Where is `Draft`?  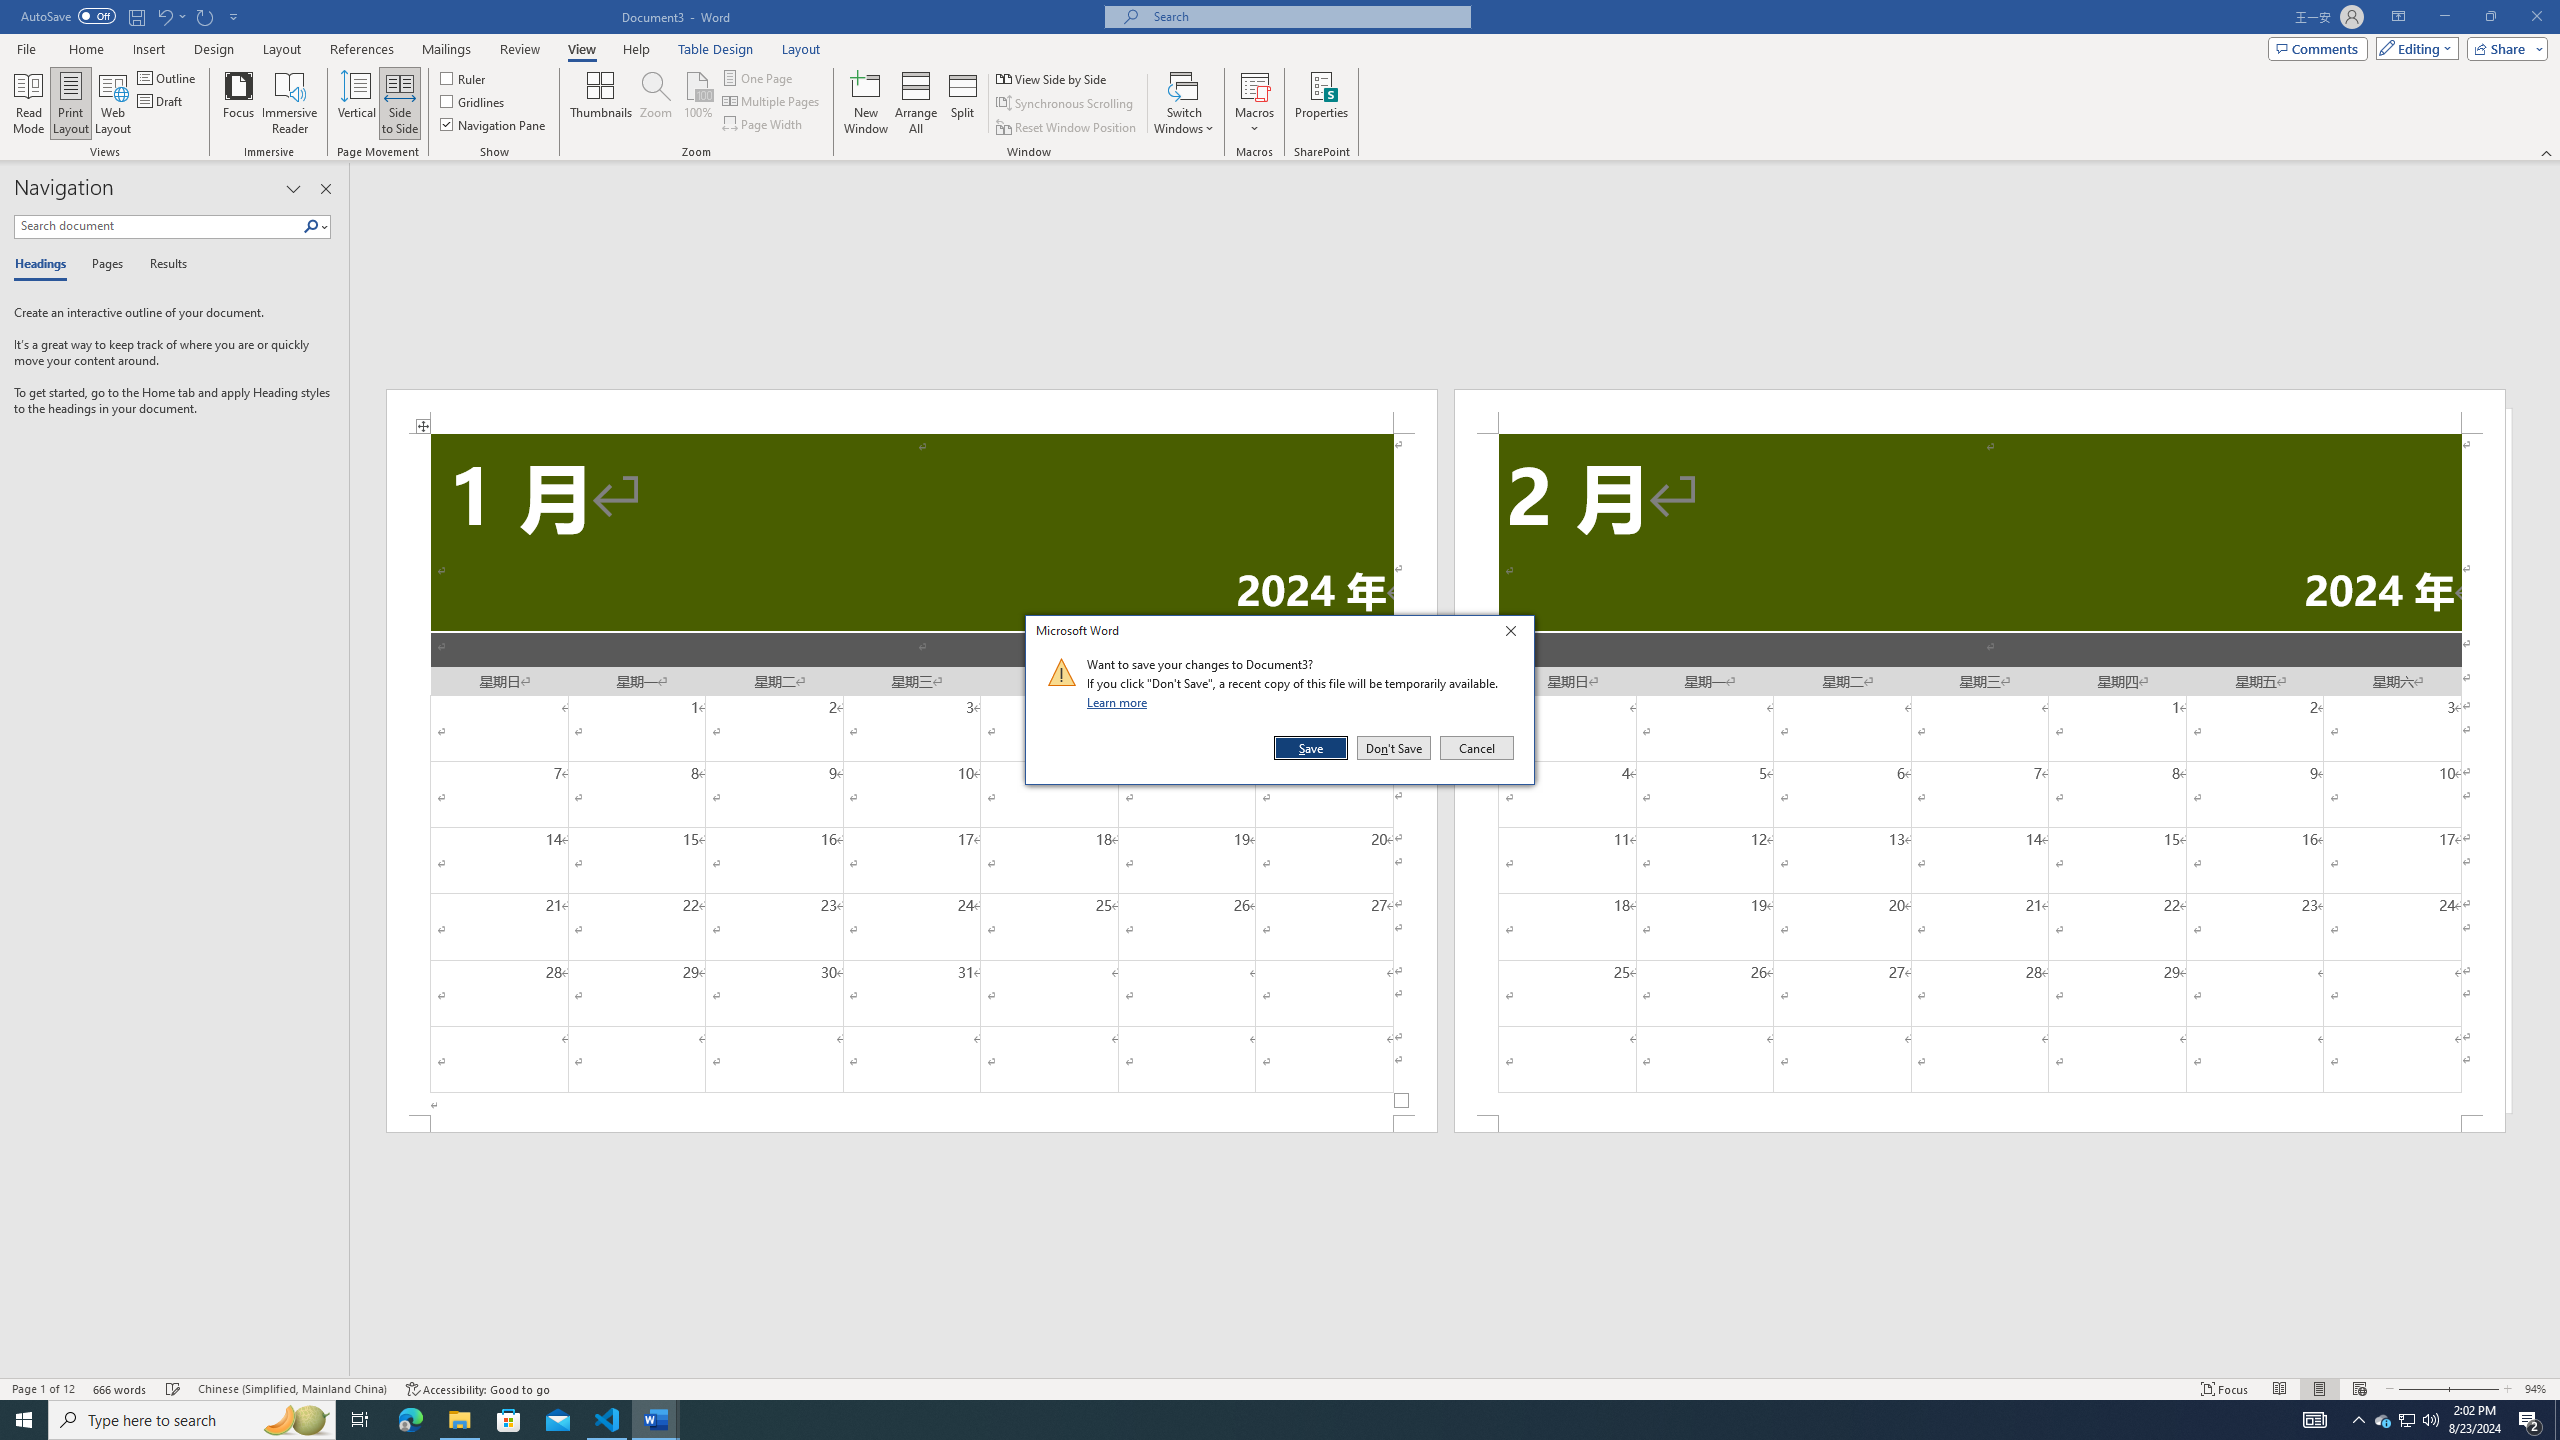 Draft is located at coordinates (161, 100).